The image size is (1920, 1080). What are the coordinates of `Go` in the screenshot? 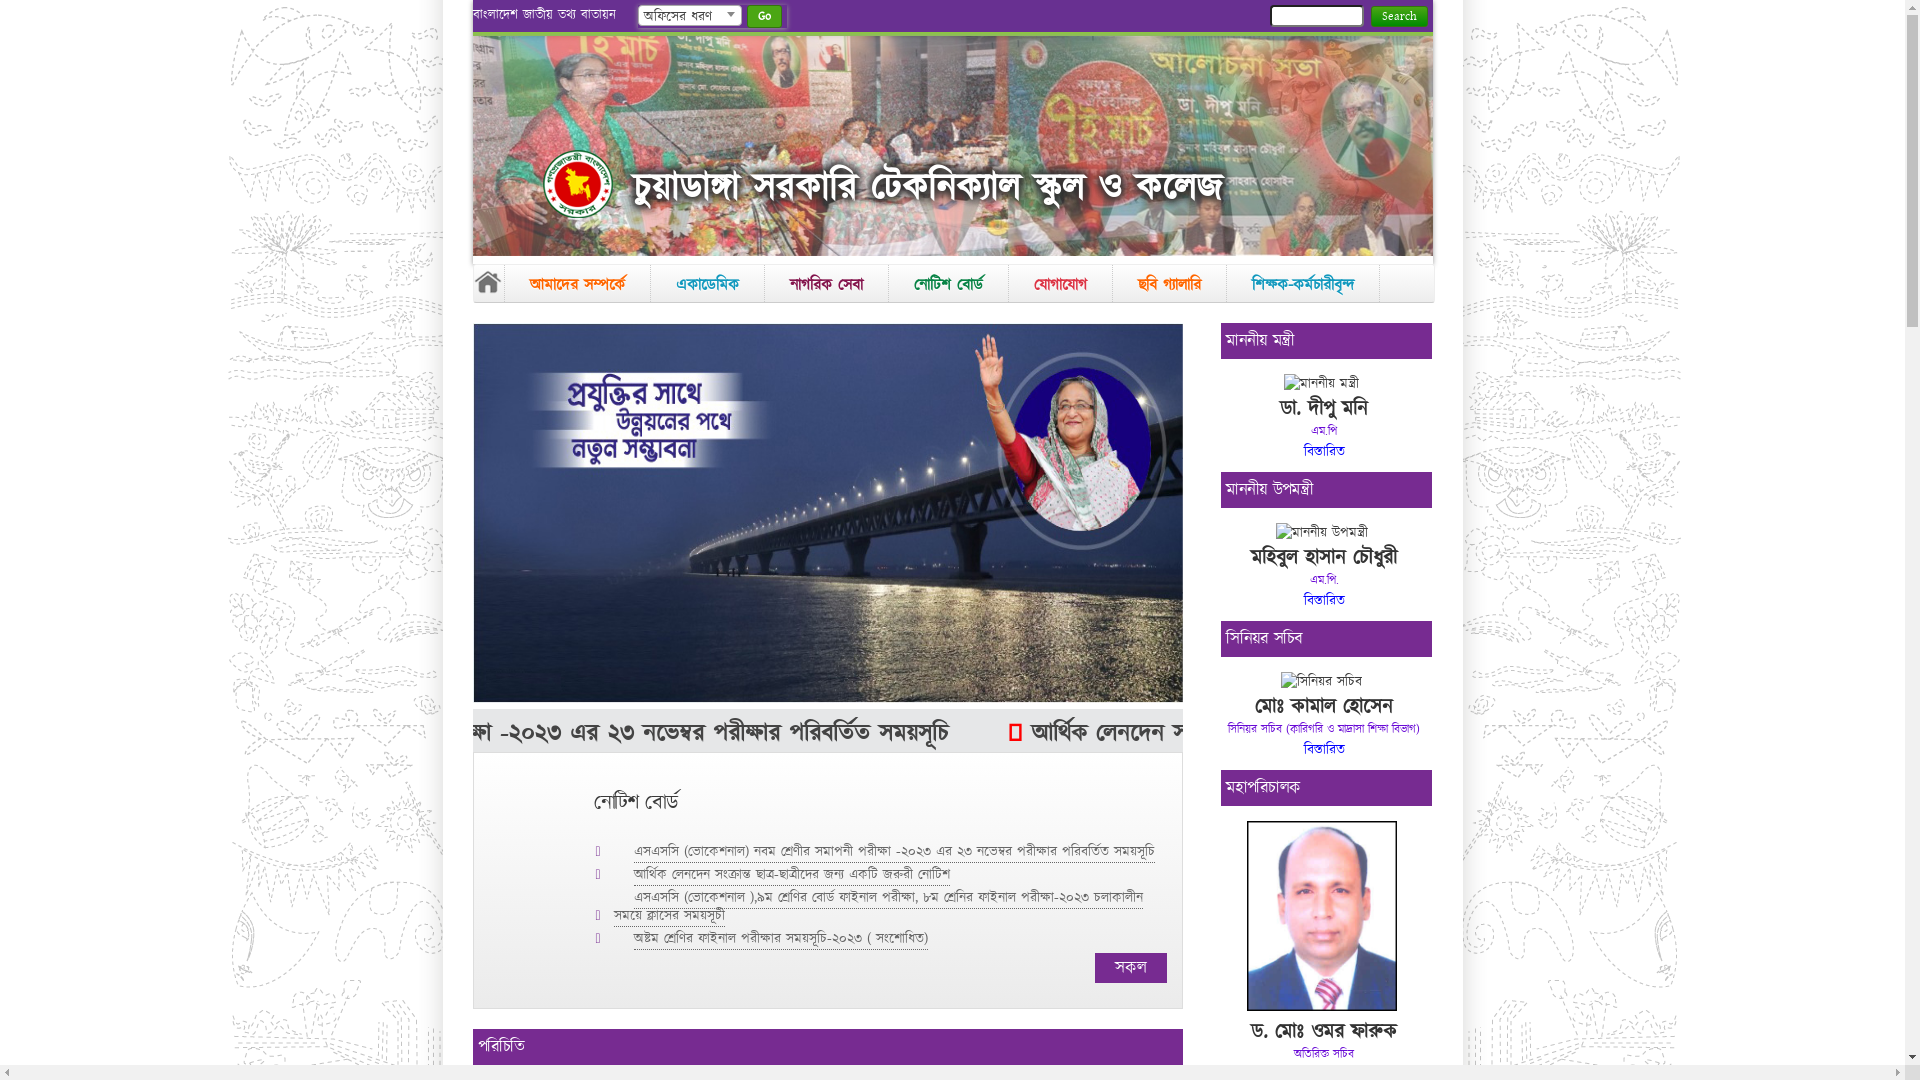 It's located at (764, 16).